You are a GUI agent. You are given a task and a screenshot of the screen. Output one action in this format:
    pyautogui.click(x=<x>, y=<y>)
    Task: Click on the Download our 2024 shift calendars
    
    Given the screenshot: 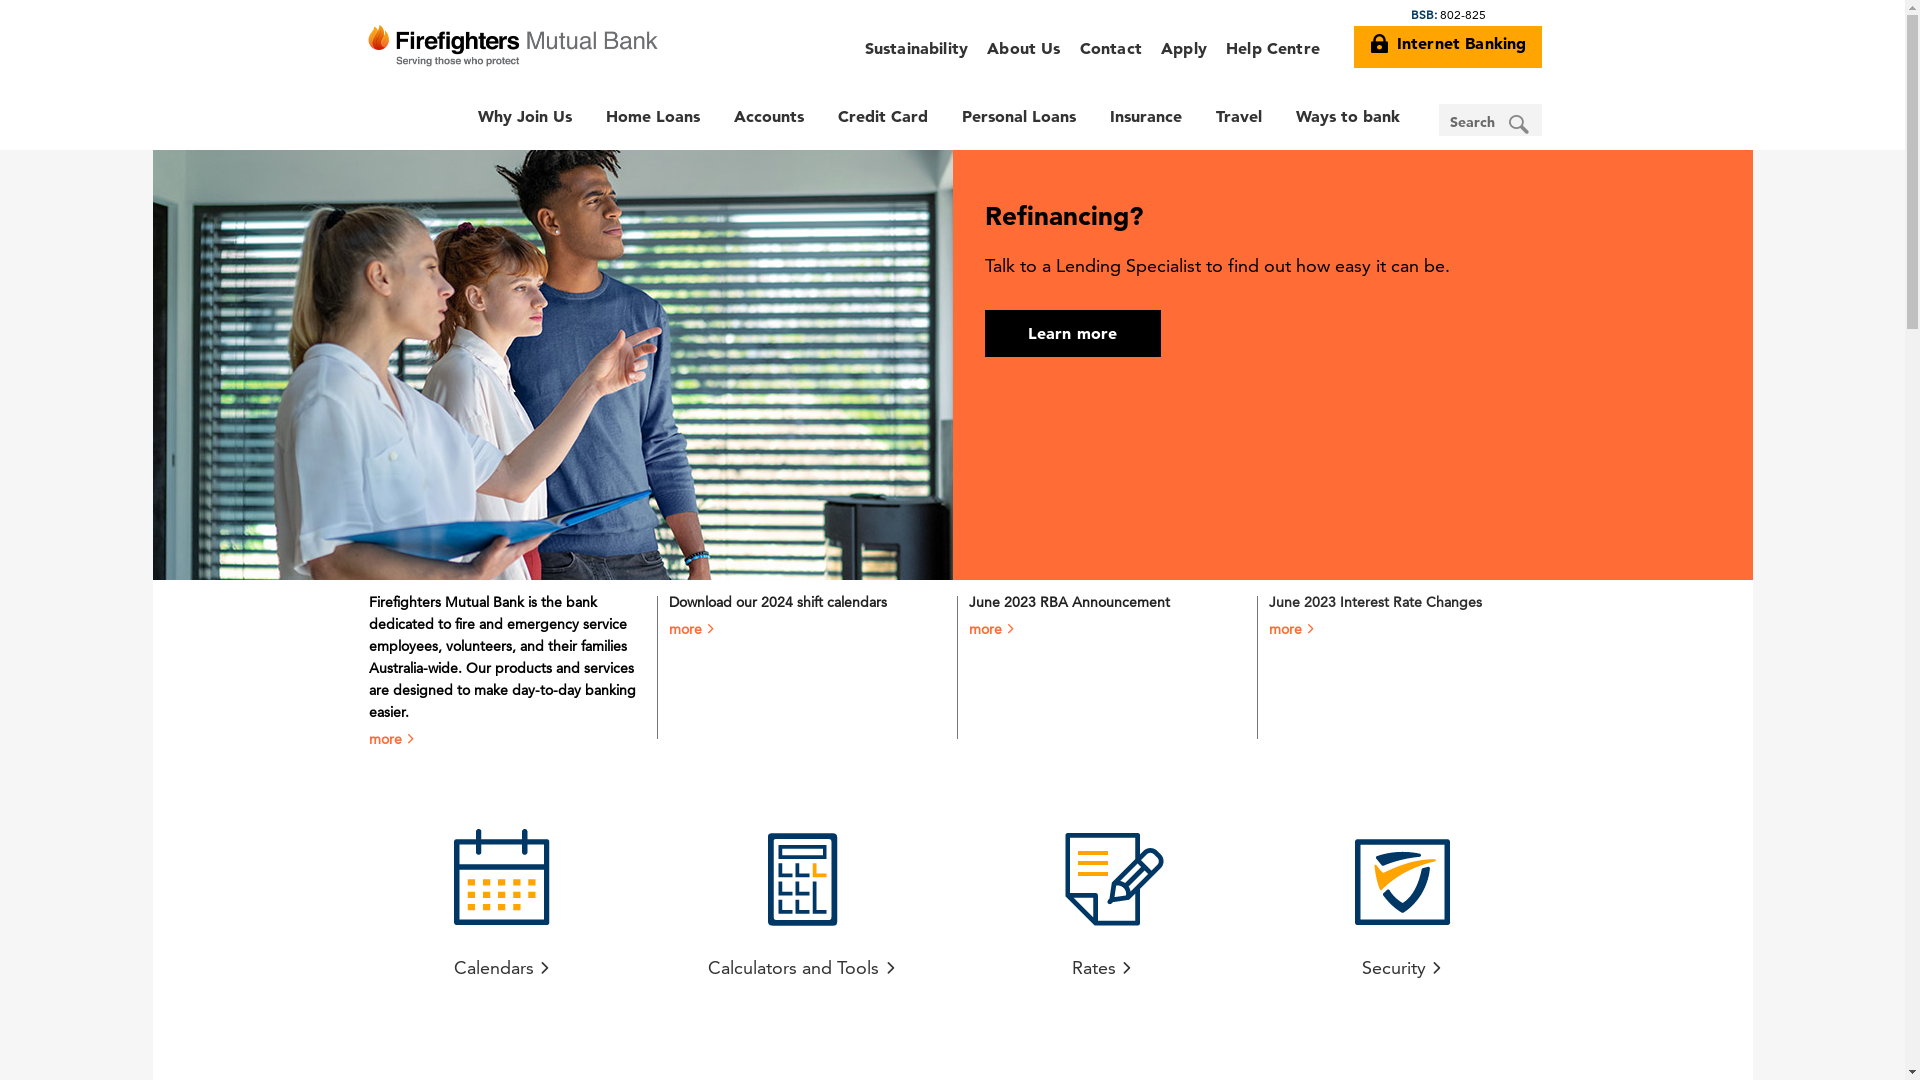 What is the action you would take?
    pyautogui.click(x=777, y=602)
    